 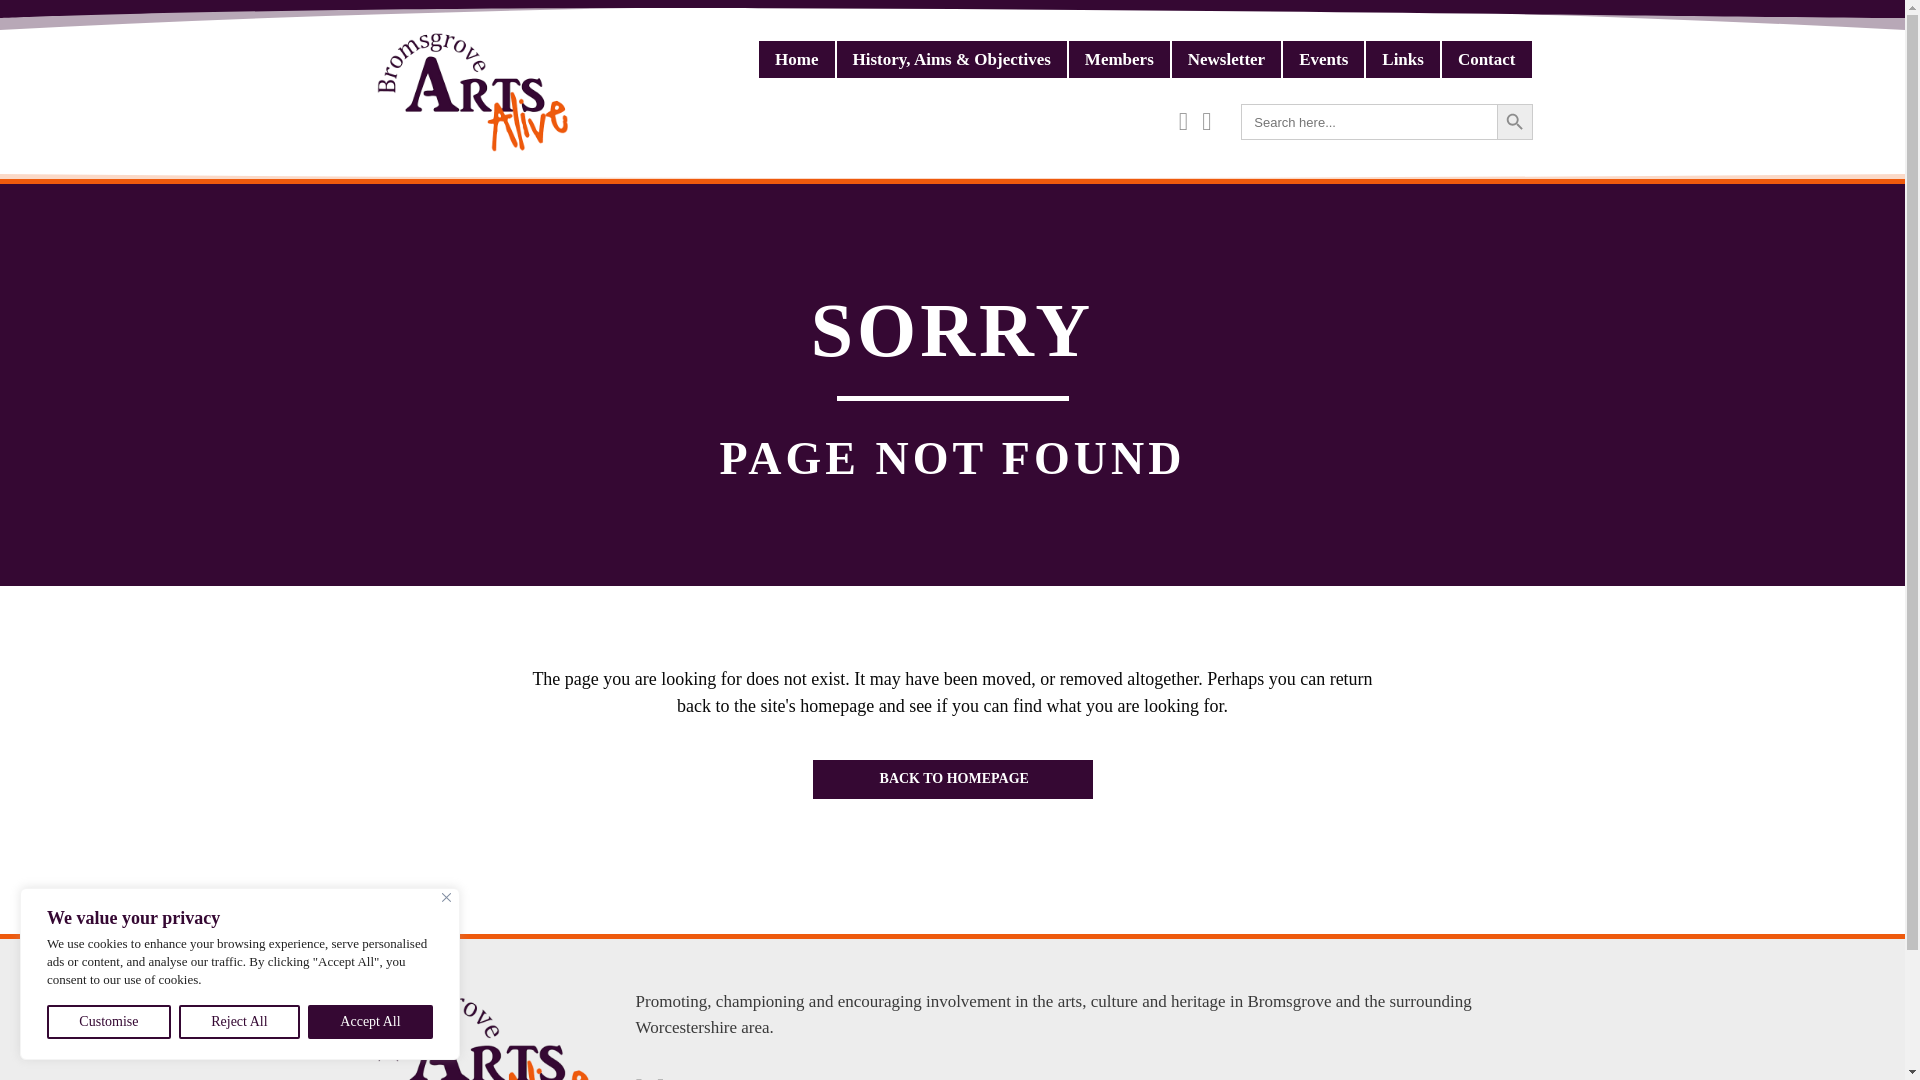 What do you see at coordinates (1119, 59) in the screenshot?
I see `Members` at bounding box center [1119, 59].